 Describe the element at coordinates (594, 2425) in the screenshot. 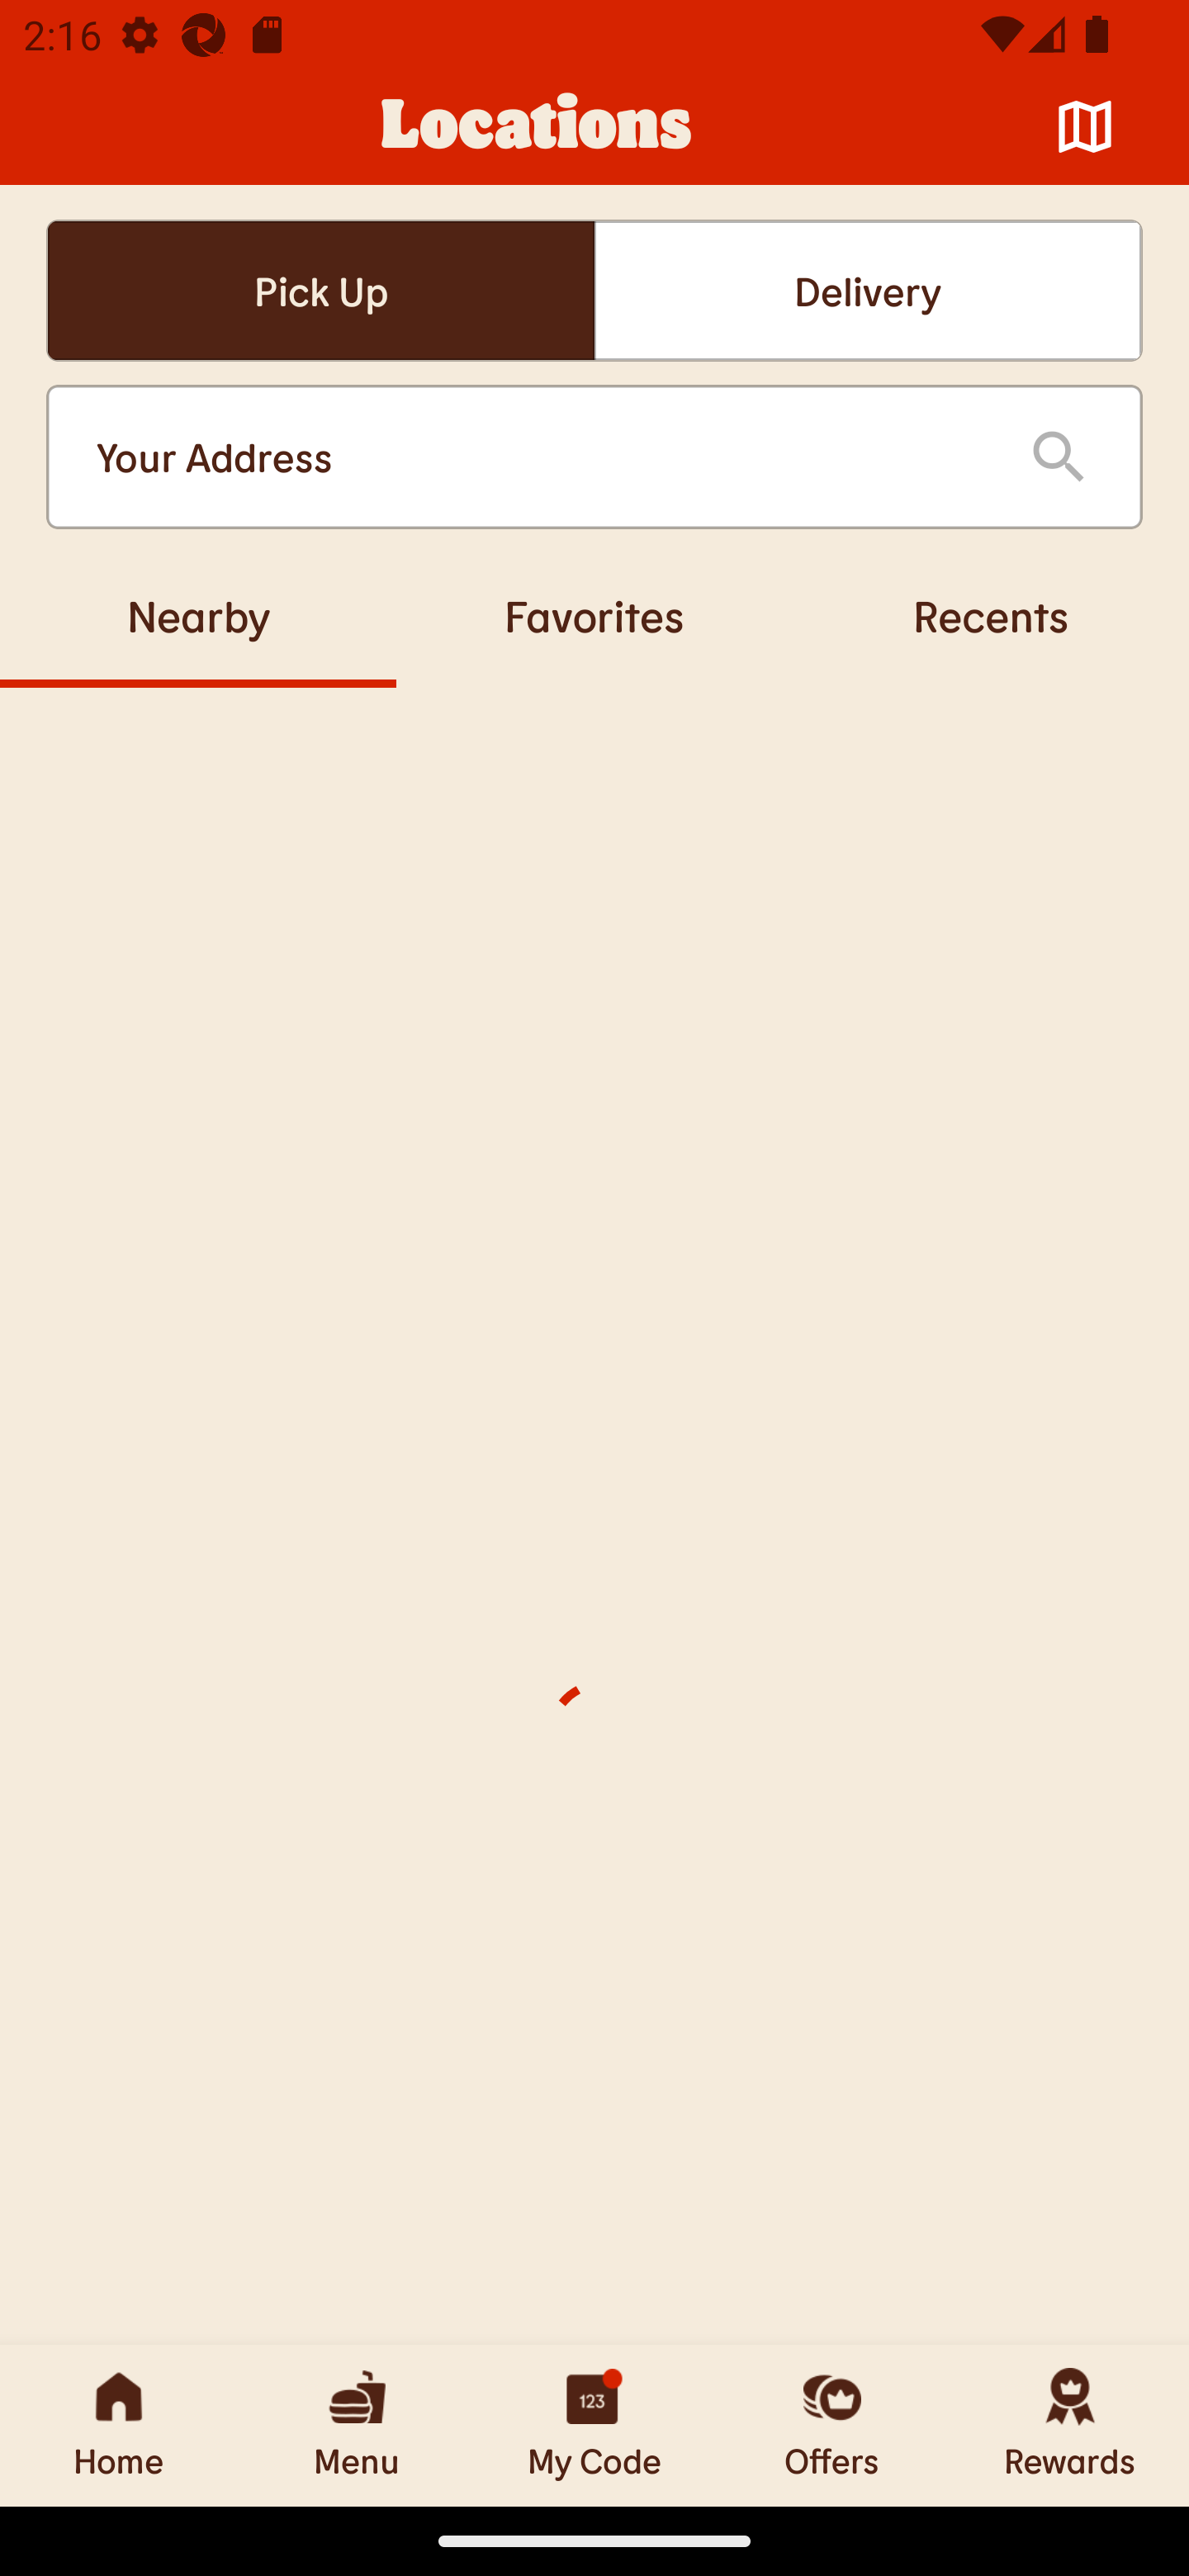

I see `My Code` at that location.